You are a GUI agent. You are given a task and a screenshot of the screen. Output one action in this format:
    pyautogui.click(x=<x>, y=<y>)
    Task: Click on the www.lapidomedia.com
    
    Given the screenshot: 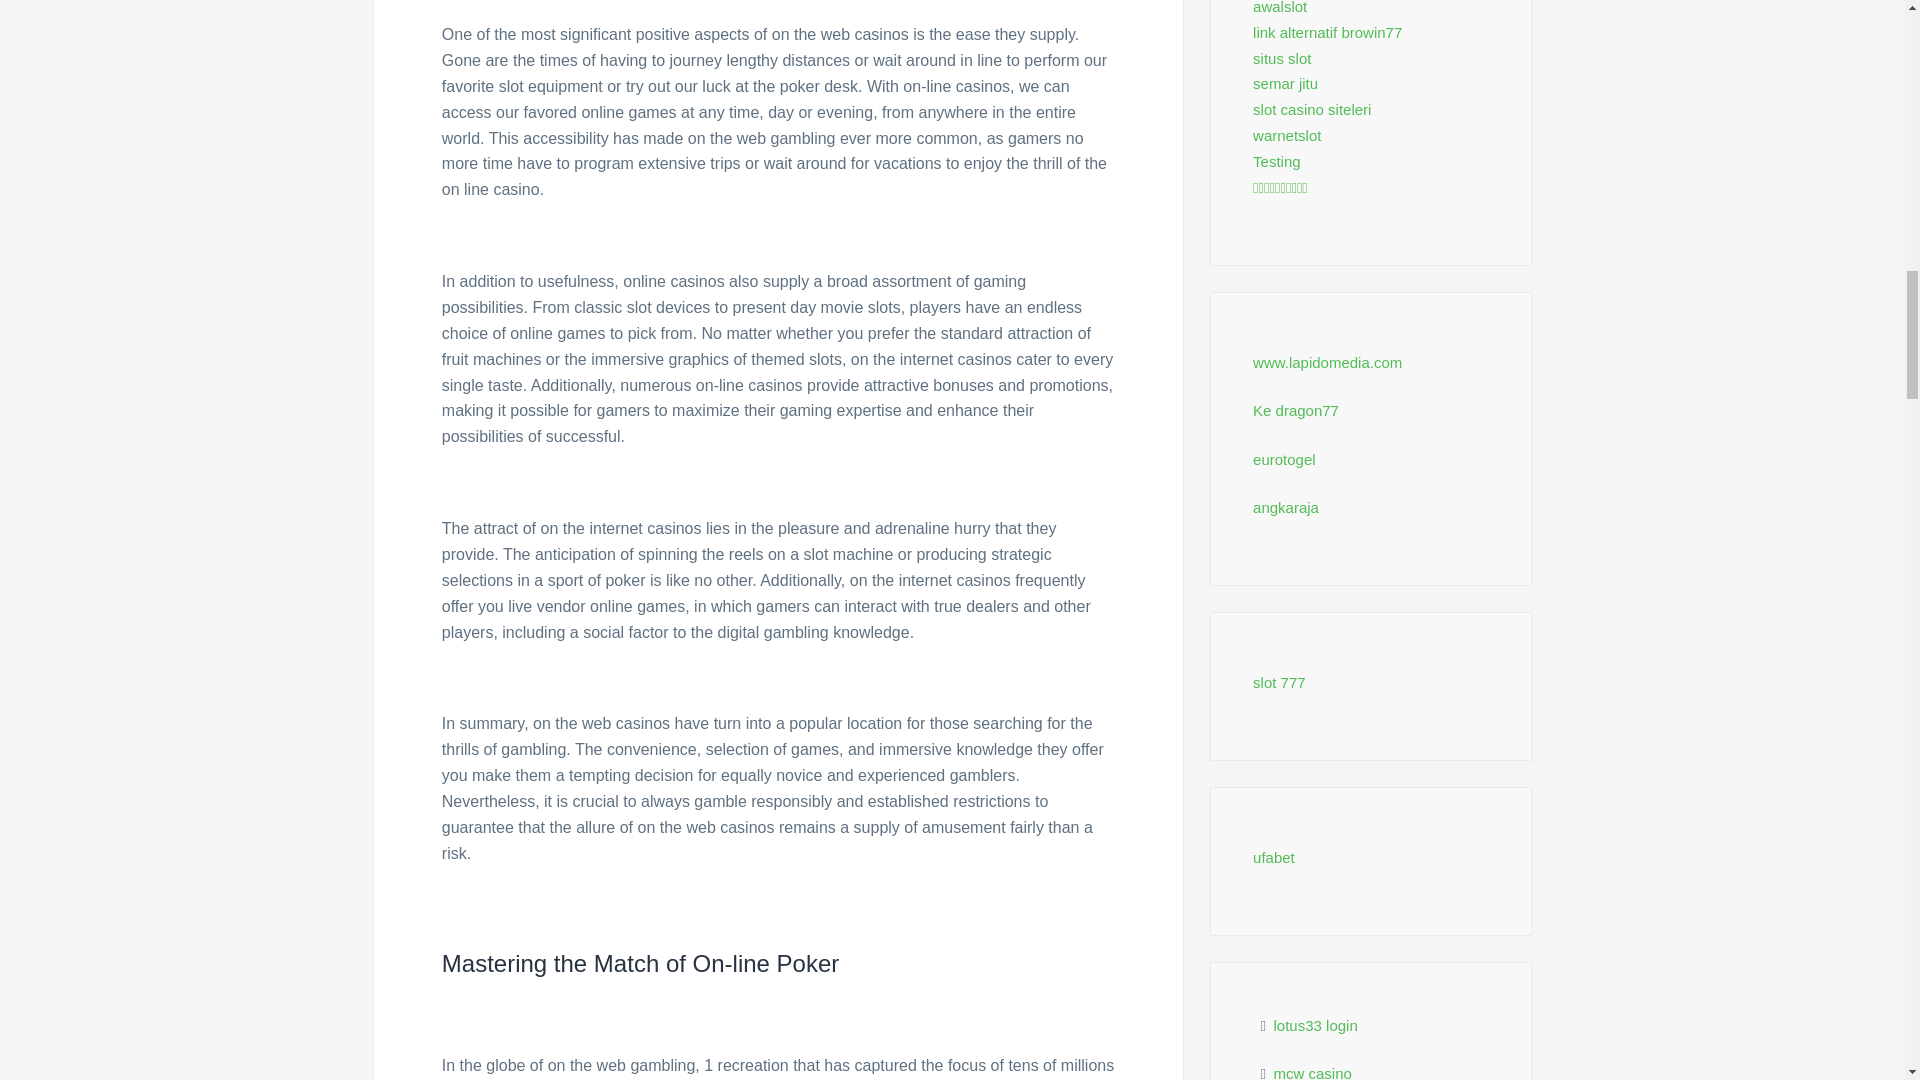 What is the action you would take?
    pyautogui.click(x=1327, y=362)
    